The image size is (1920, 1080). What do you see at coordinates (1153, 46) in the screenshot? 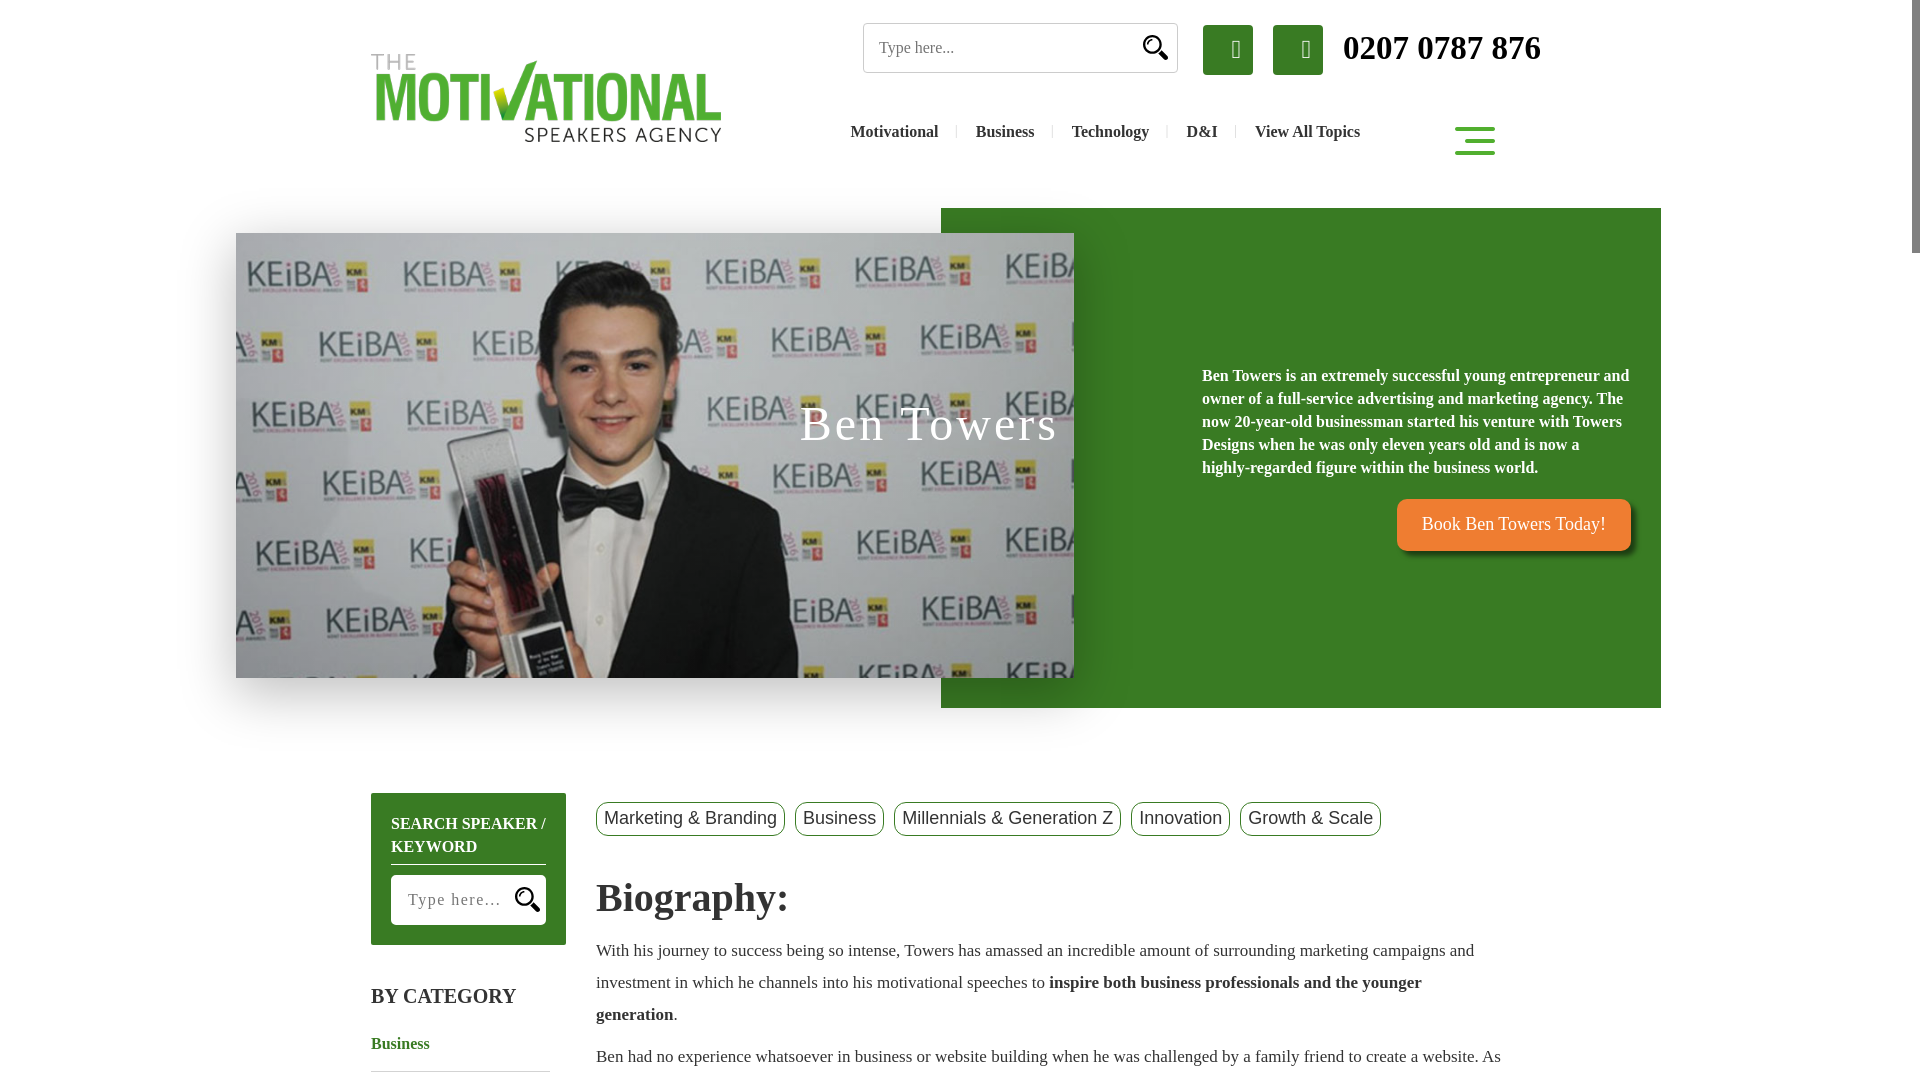
I see `SEARCH` at bounding box center [1153, 46].